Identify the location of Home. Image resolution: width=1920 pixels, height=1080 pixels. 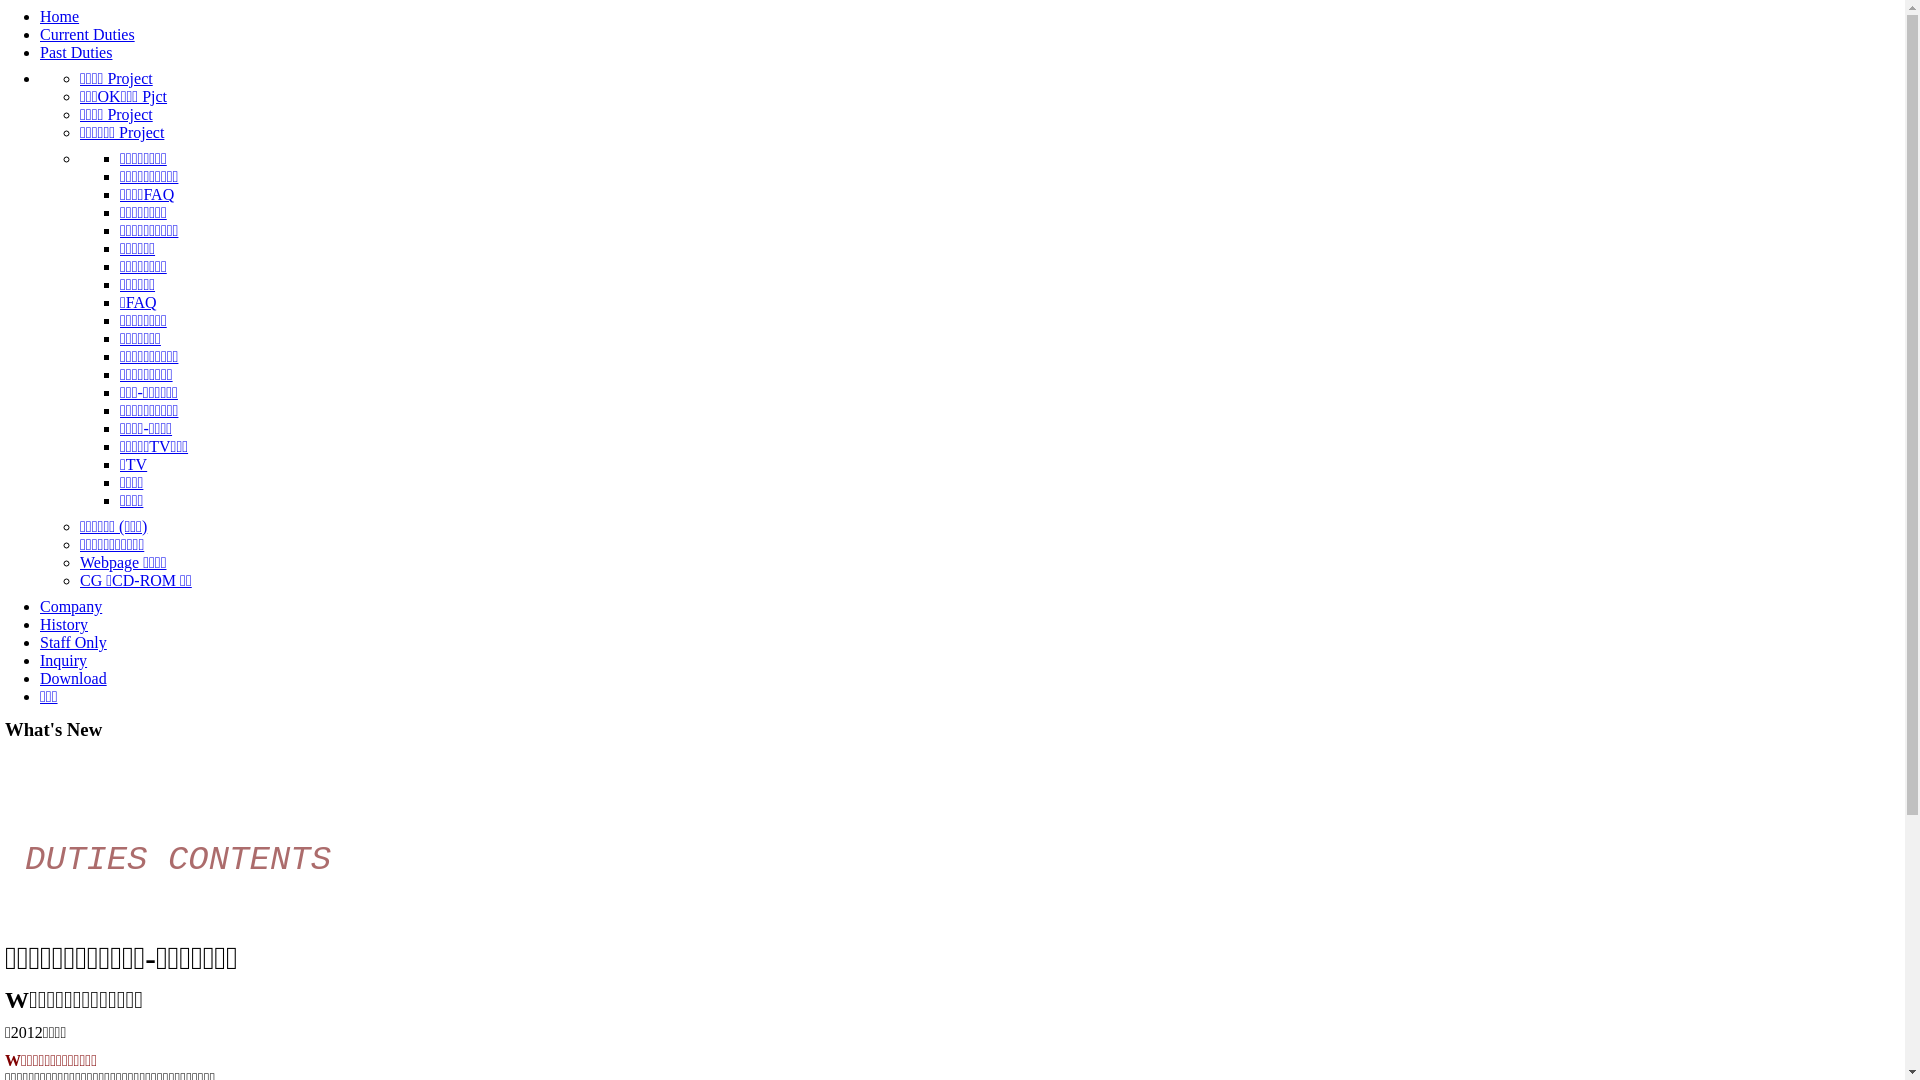
(60, 16).